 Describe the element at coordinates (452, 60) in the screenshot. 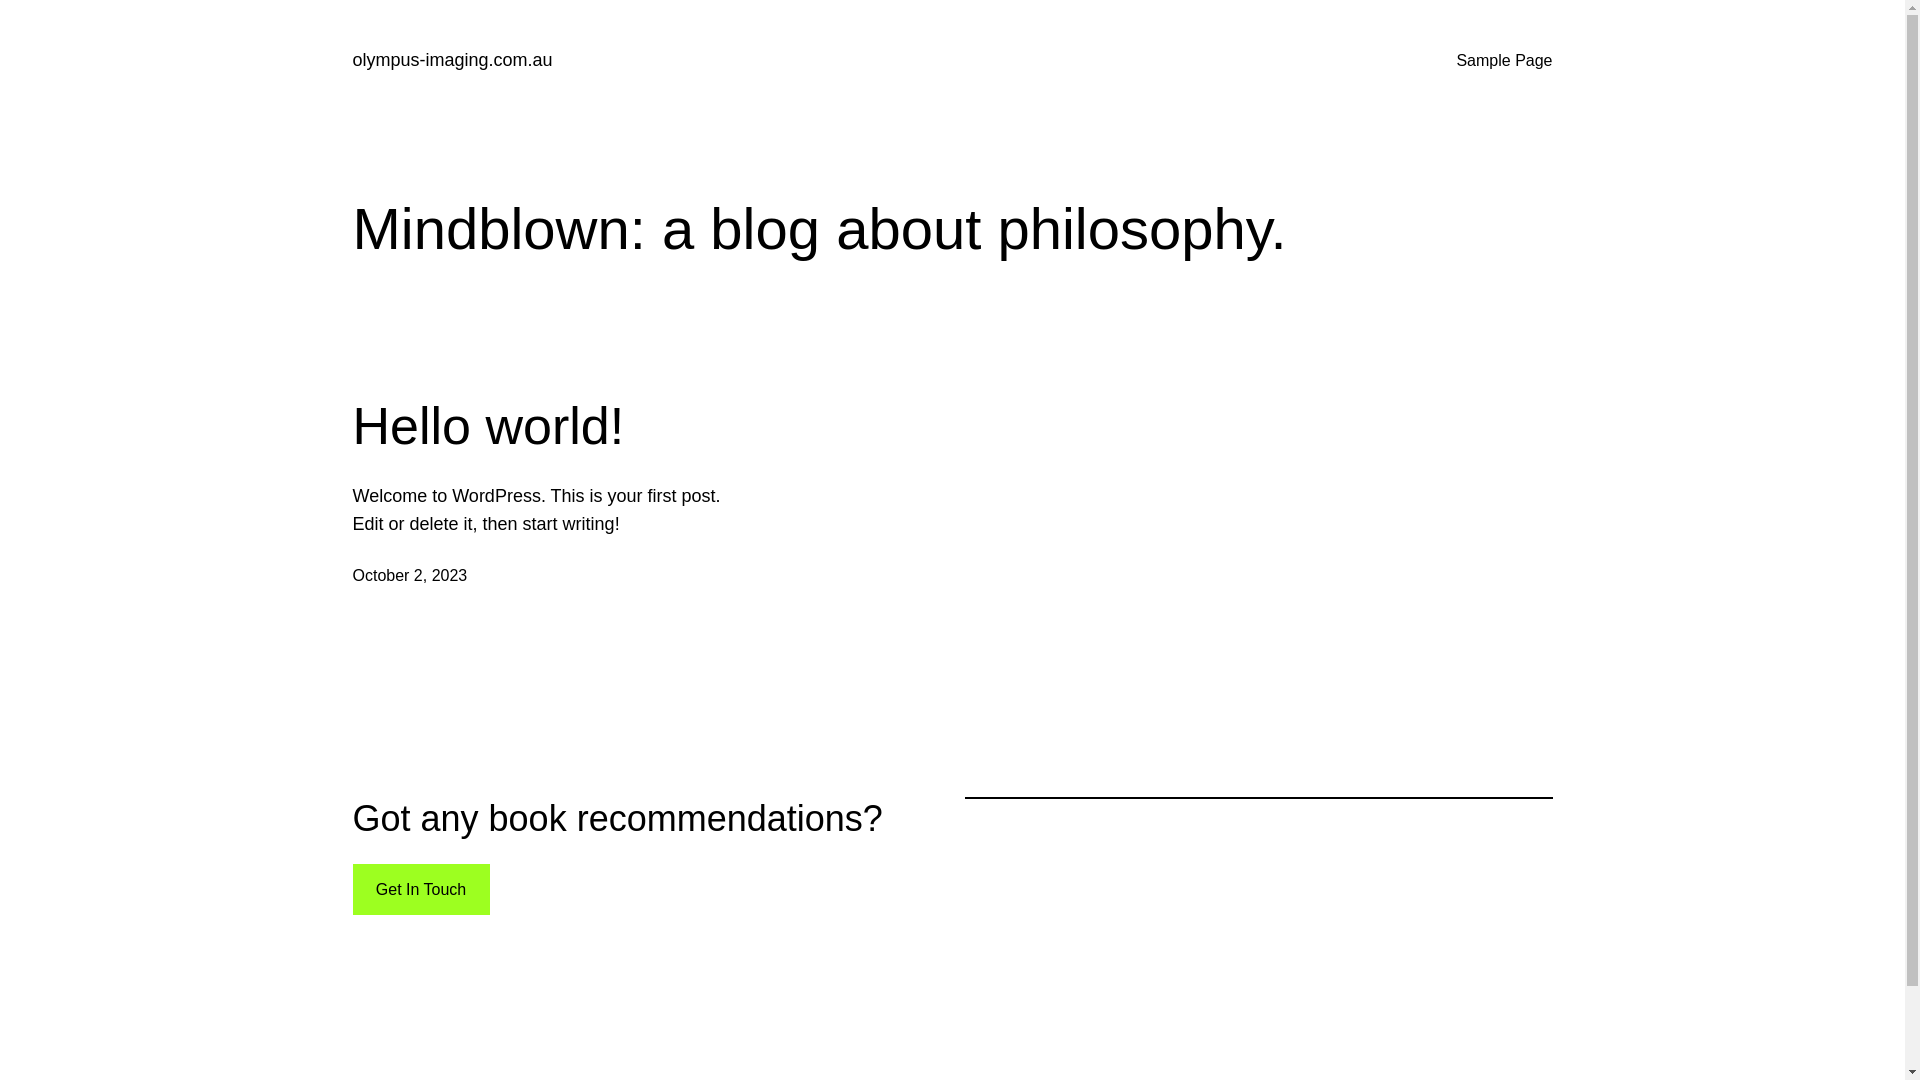

I see `olympus-imaging.com.au` at that location.